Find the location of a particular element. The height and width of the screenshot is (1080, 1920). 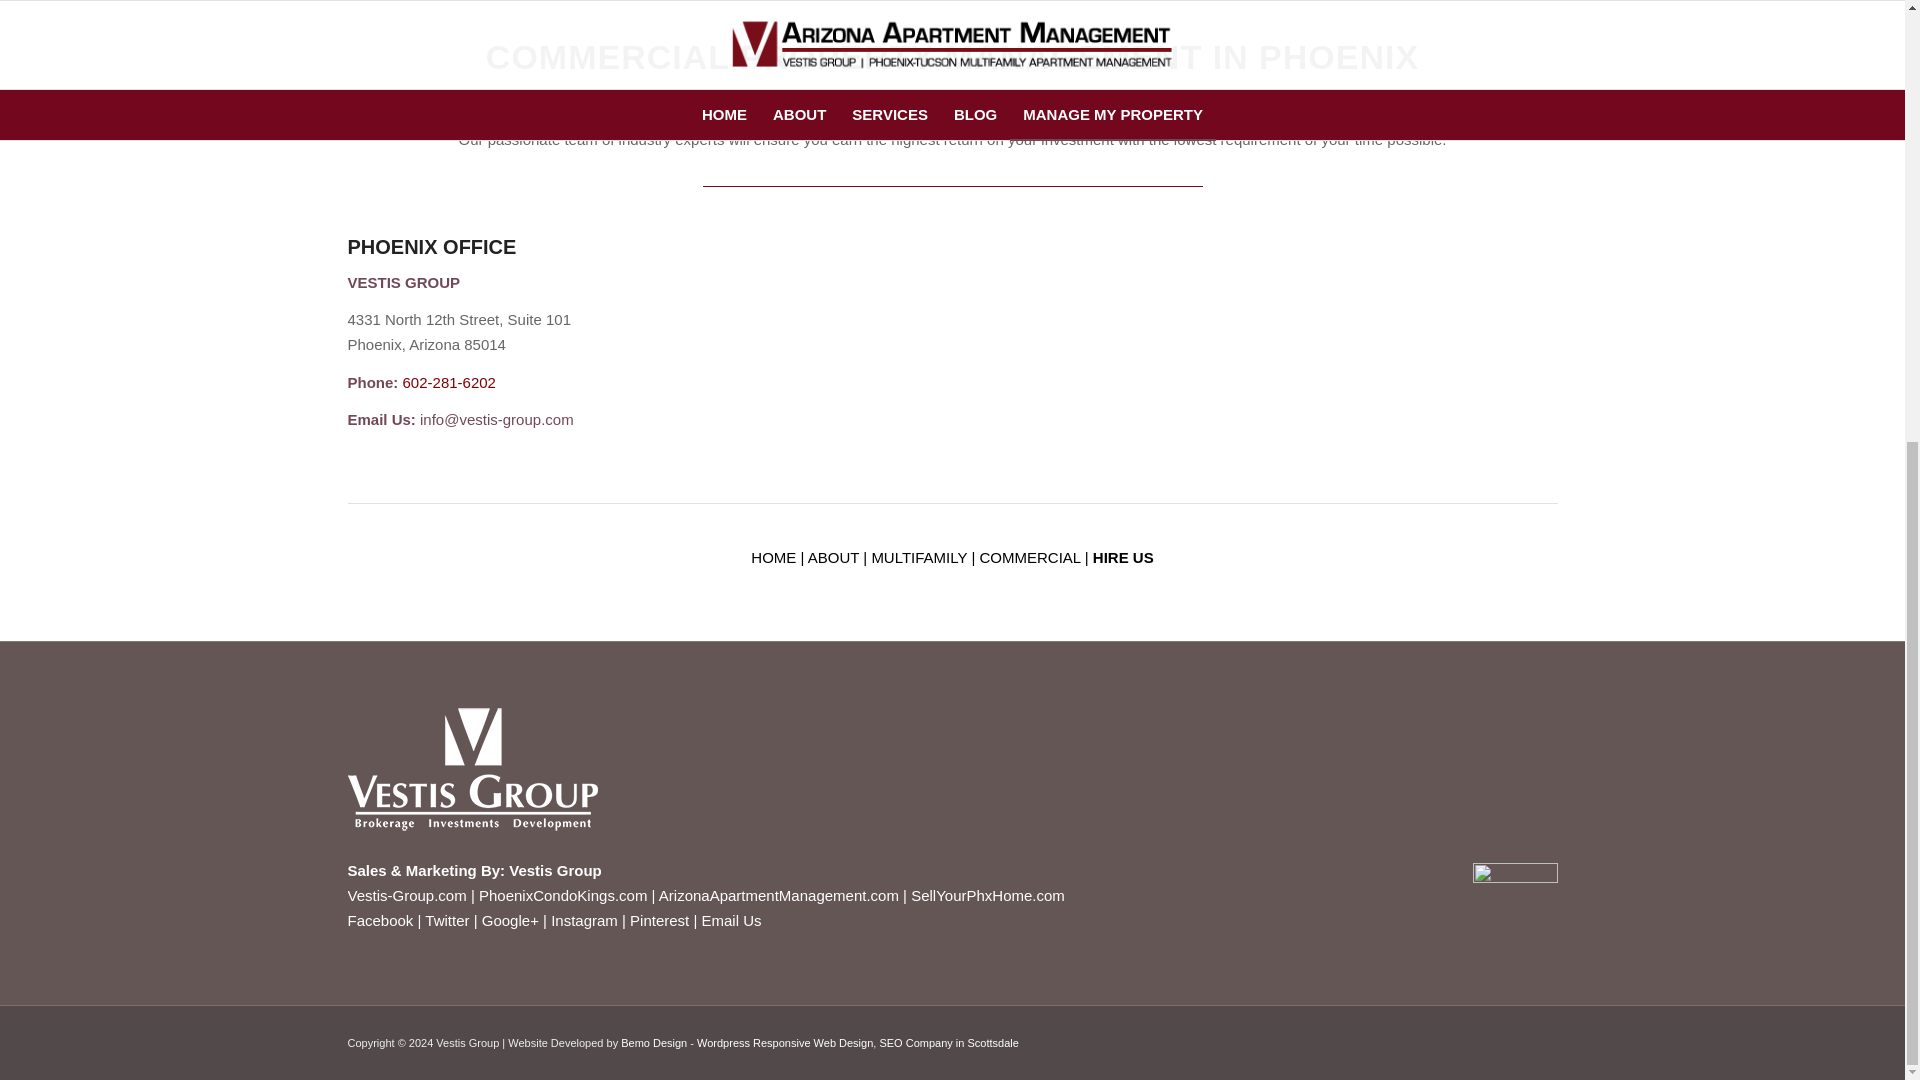

Twitter is located at coordinates (446, 920).